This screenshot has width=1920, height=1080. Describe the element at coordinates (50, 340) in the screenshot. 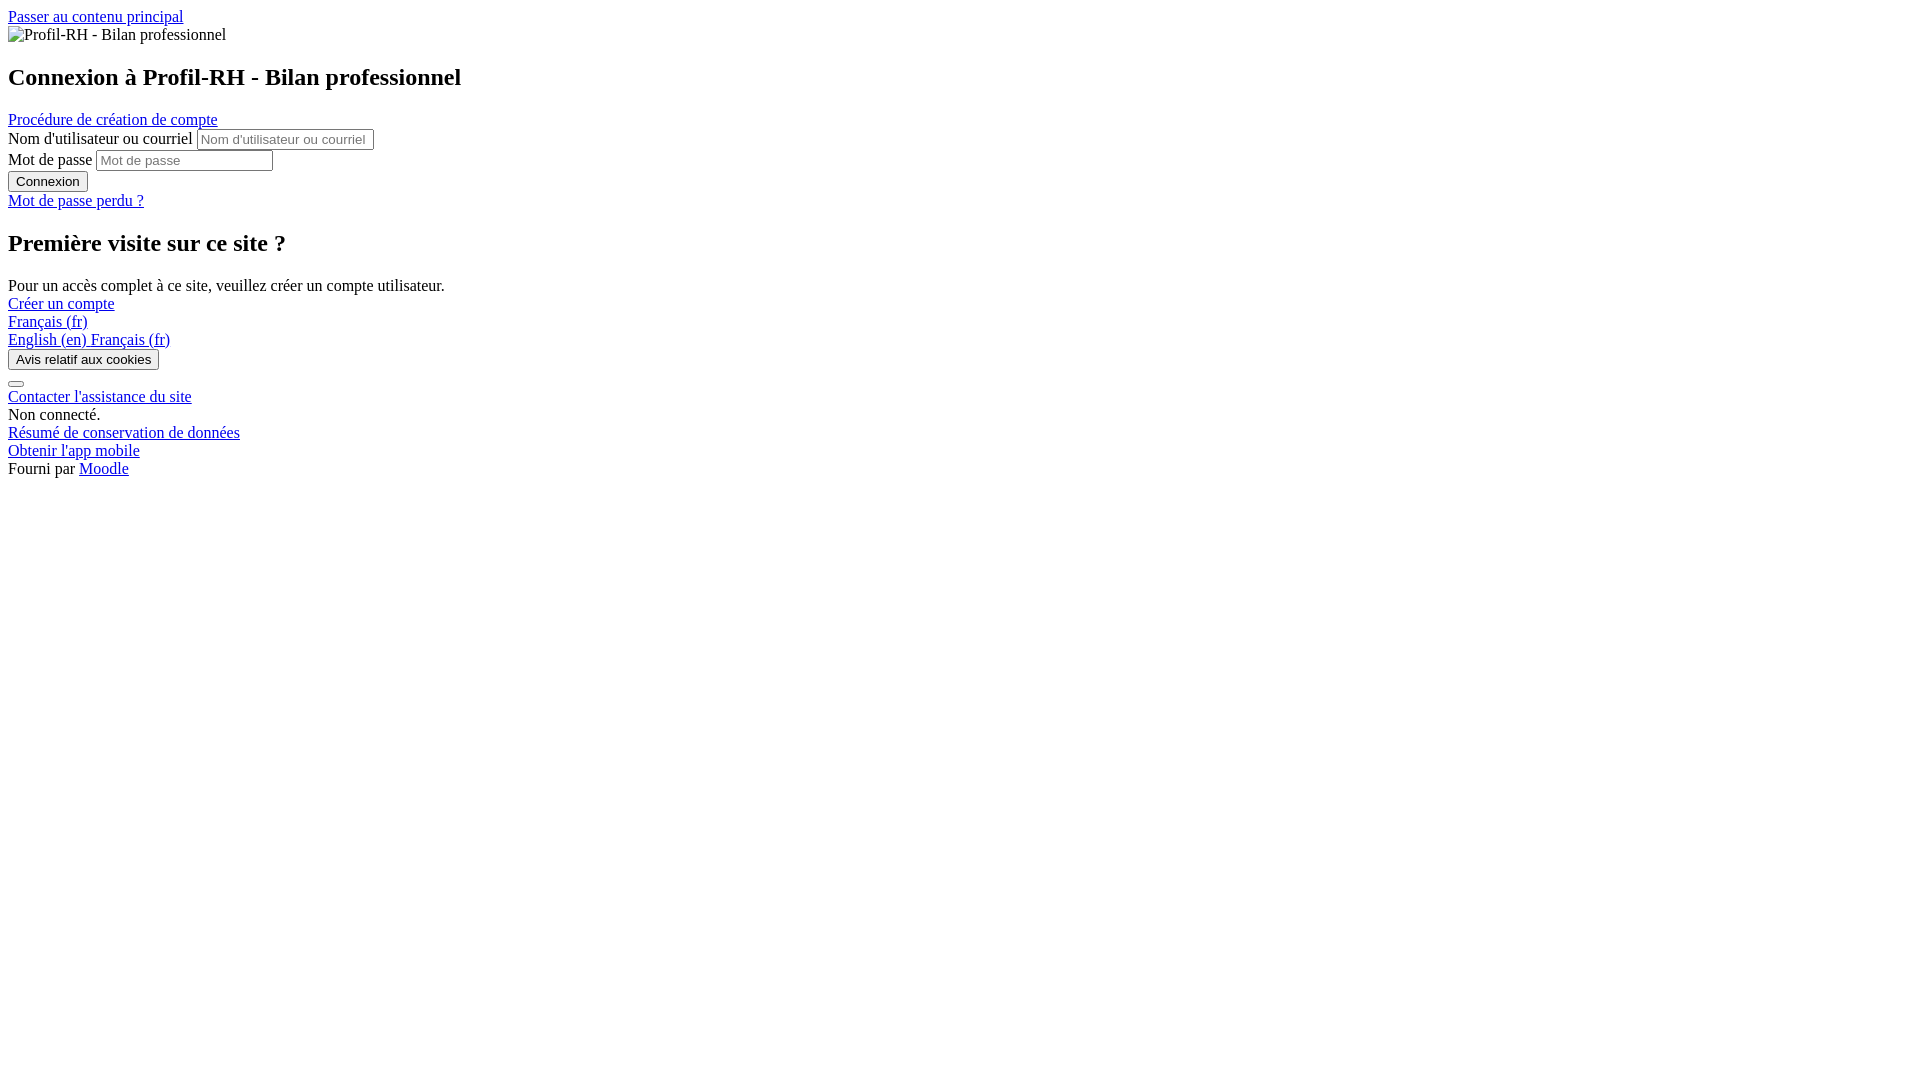

I see `English (en)` at that location.